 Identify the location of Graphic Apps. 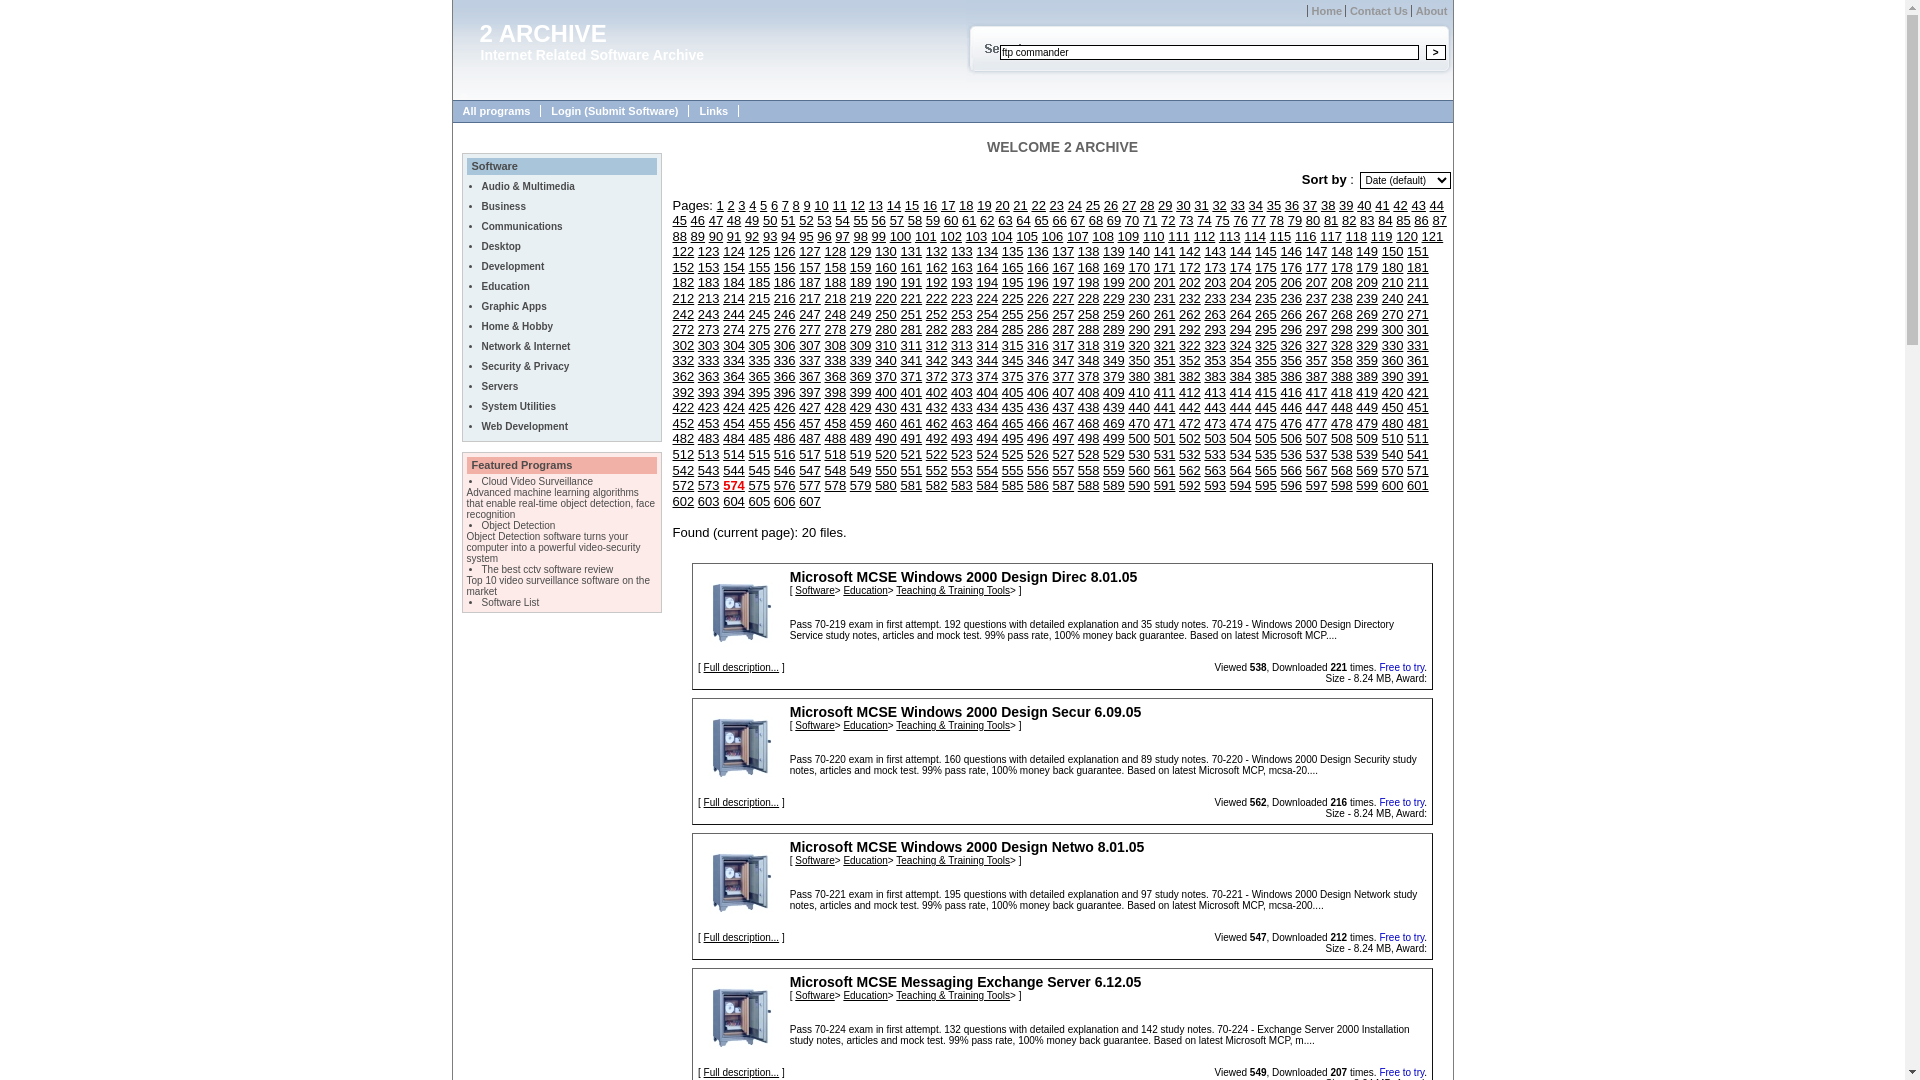
(514, 306).